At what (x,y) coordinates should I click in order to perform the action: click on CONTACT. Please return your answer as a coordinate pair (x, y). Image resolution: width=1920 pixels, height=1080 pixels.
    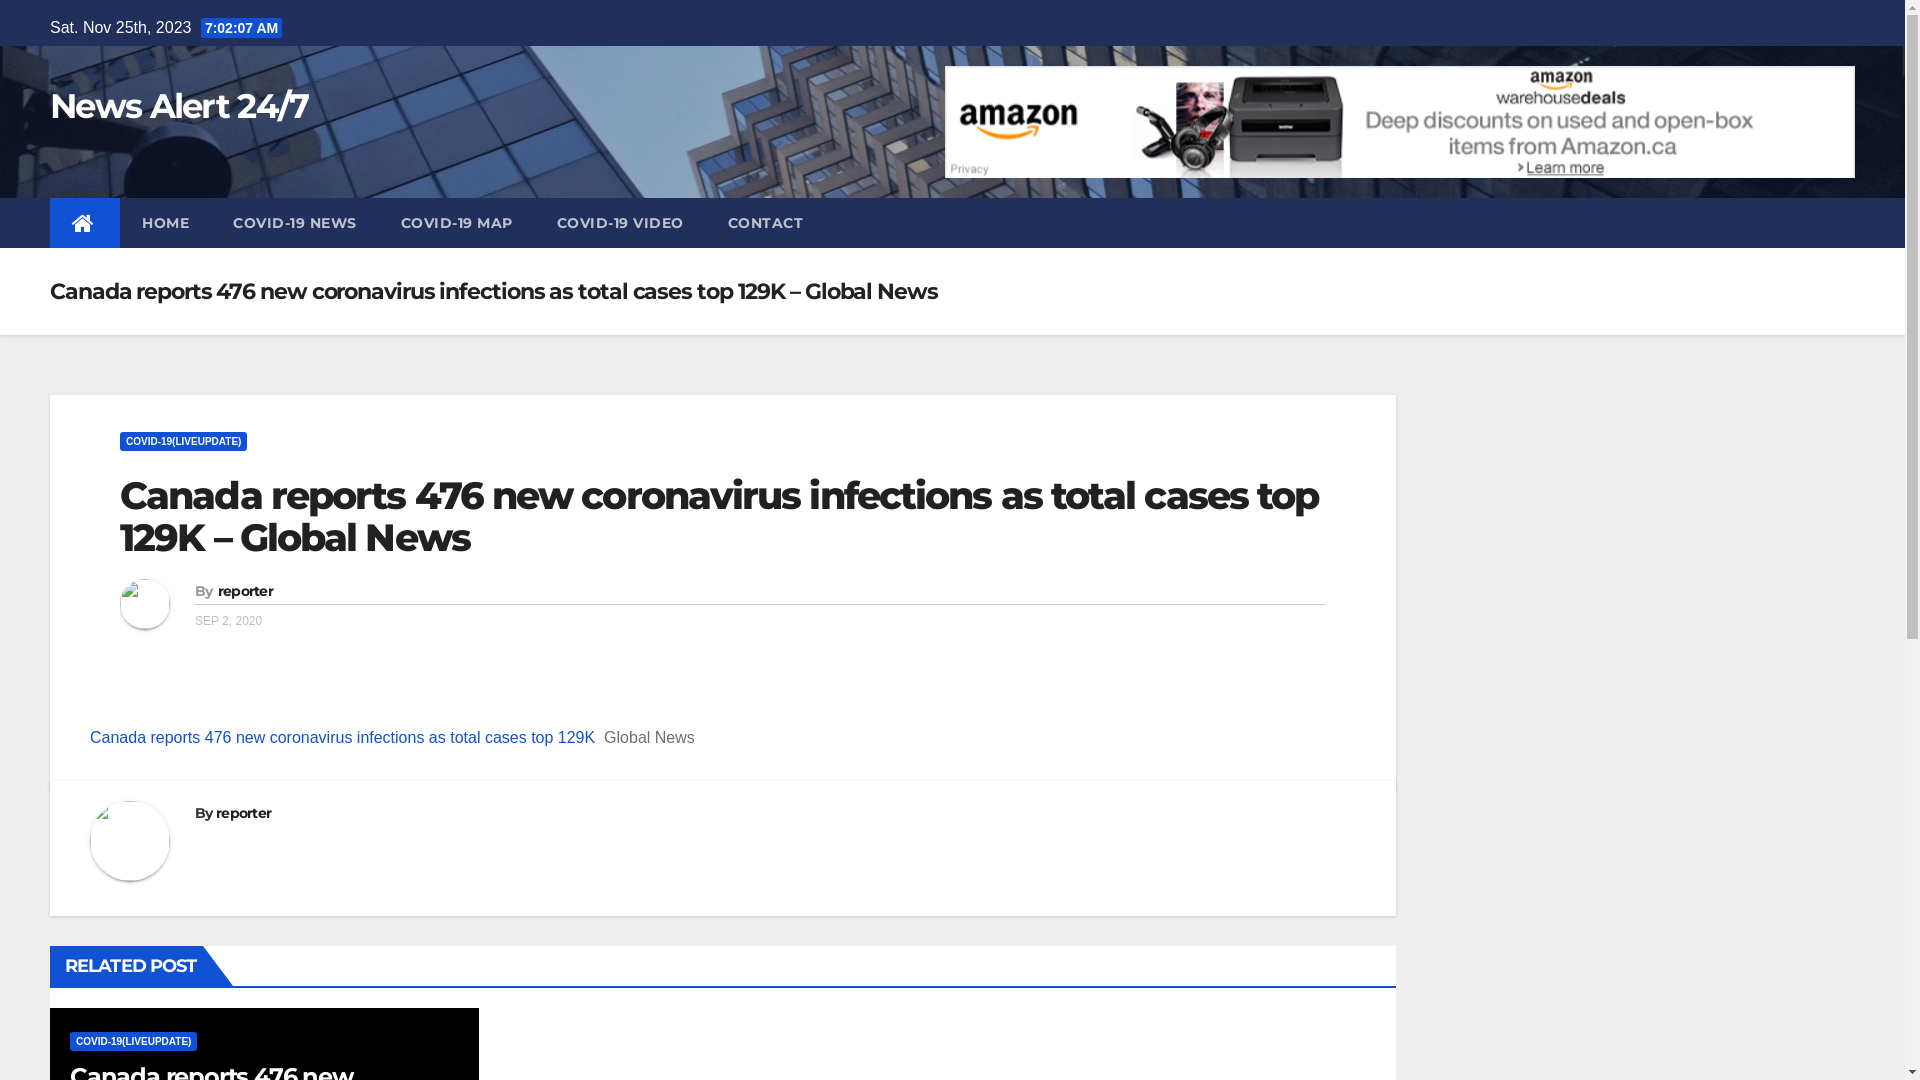
    Looking at the image, I should click on (766, 223).